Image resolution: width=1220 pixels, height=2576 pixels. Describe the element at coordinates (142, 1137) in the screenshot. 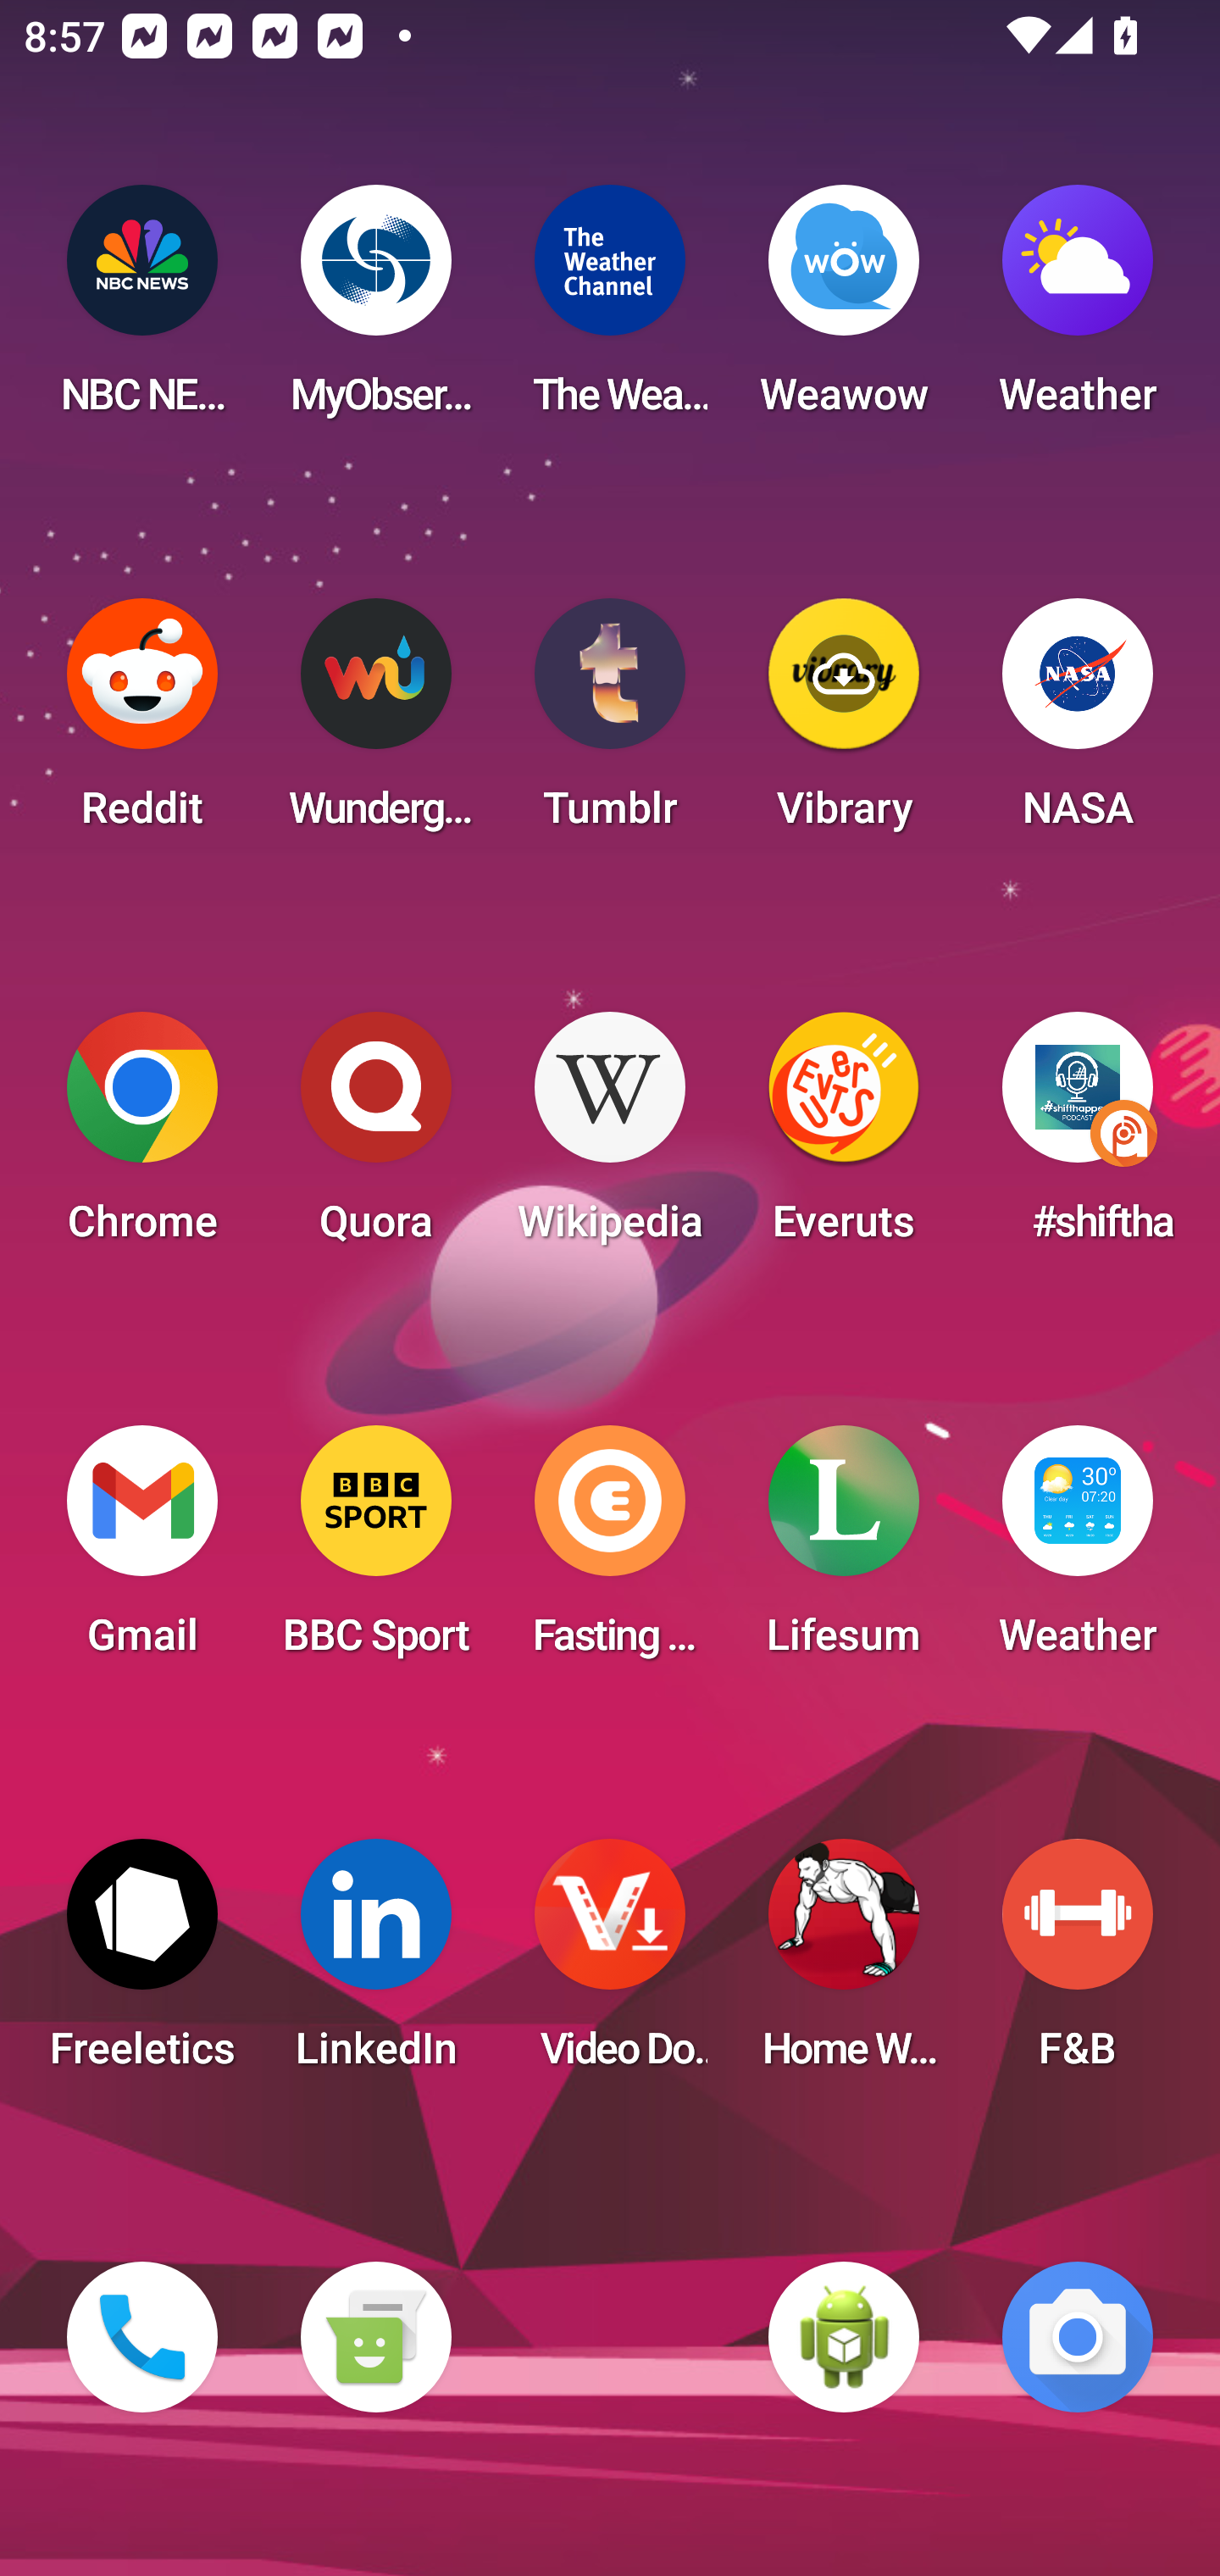

I see `Chrome` at that location.